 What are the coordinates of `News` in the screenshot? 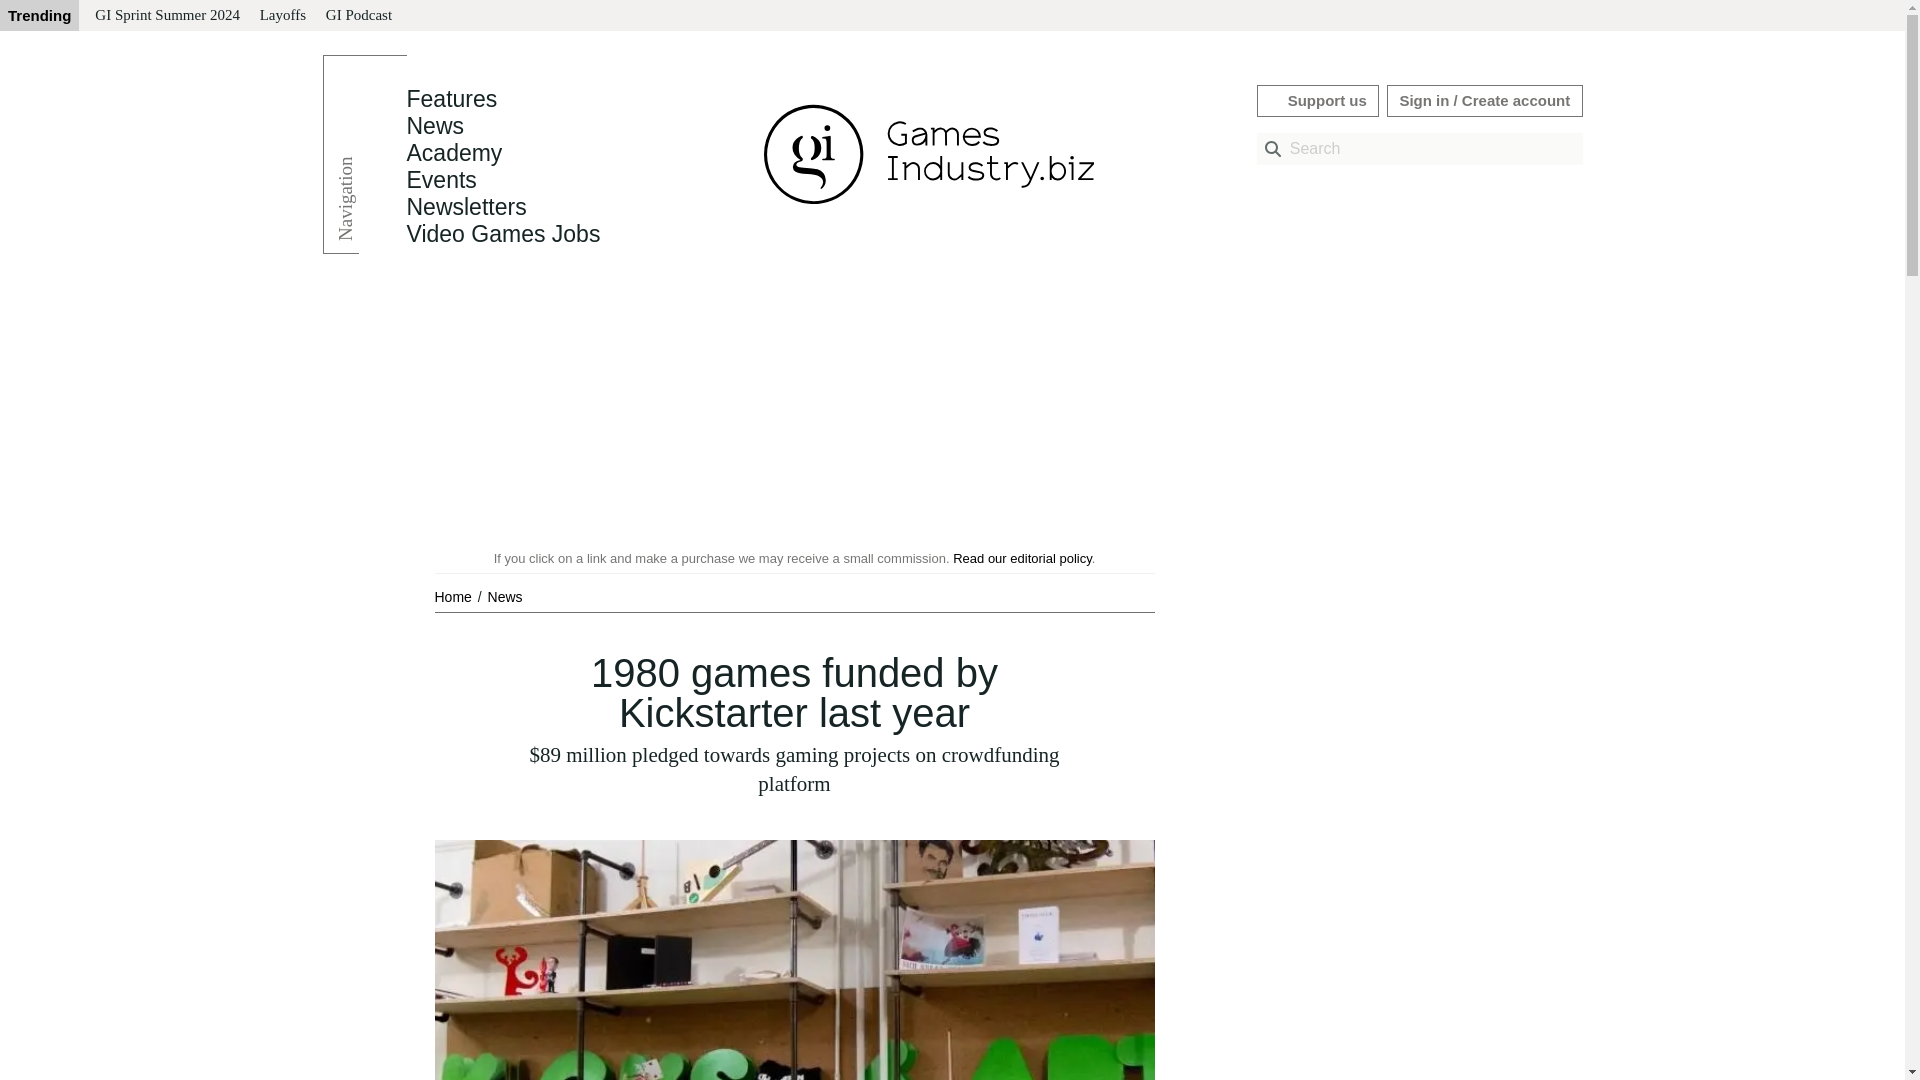 It's located at (504, 596).